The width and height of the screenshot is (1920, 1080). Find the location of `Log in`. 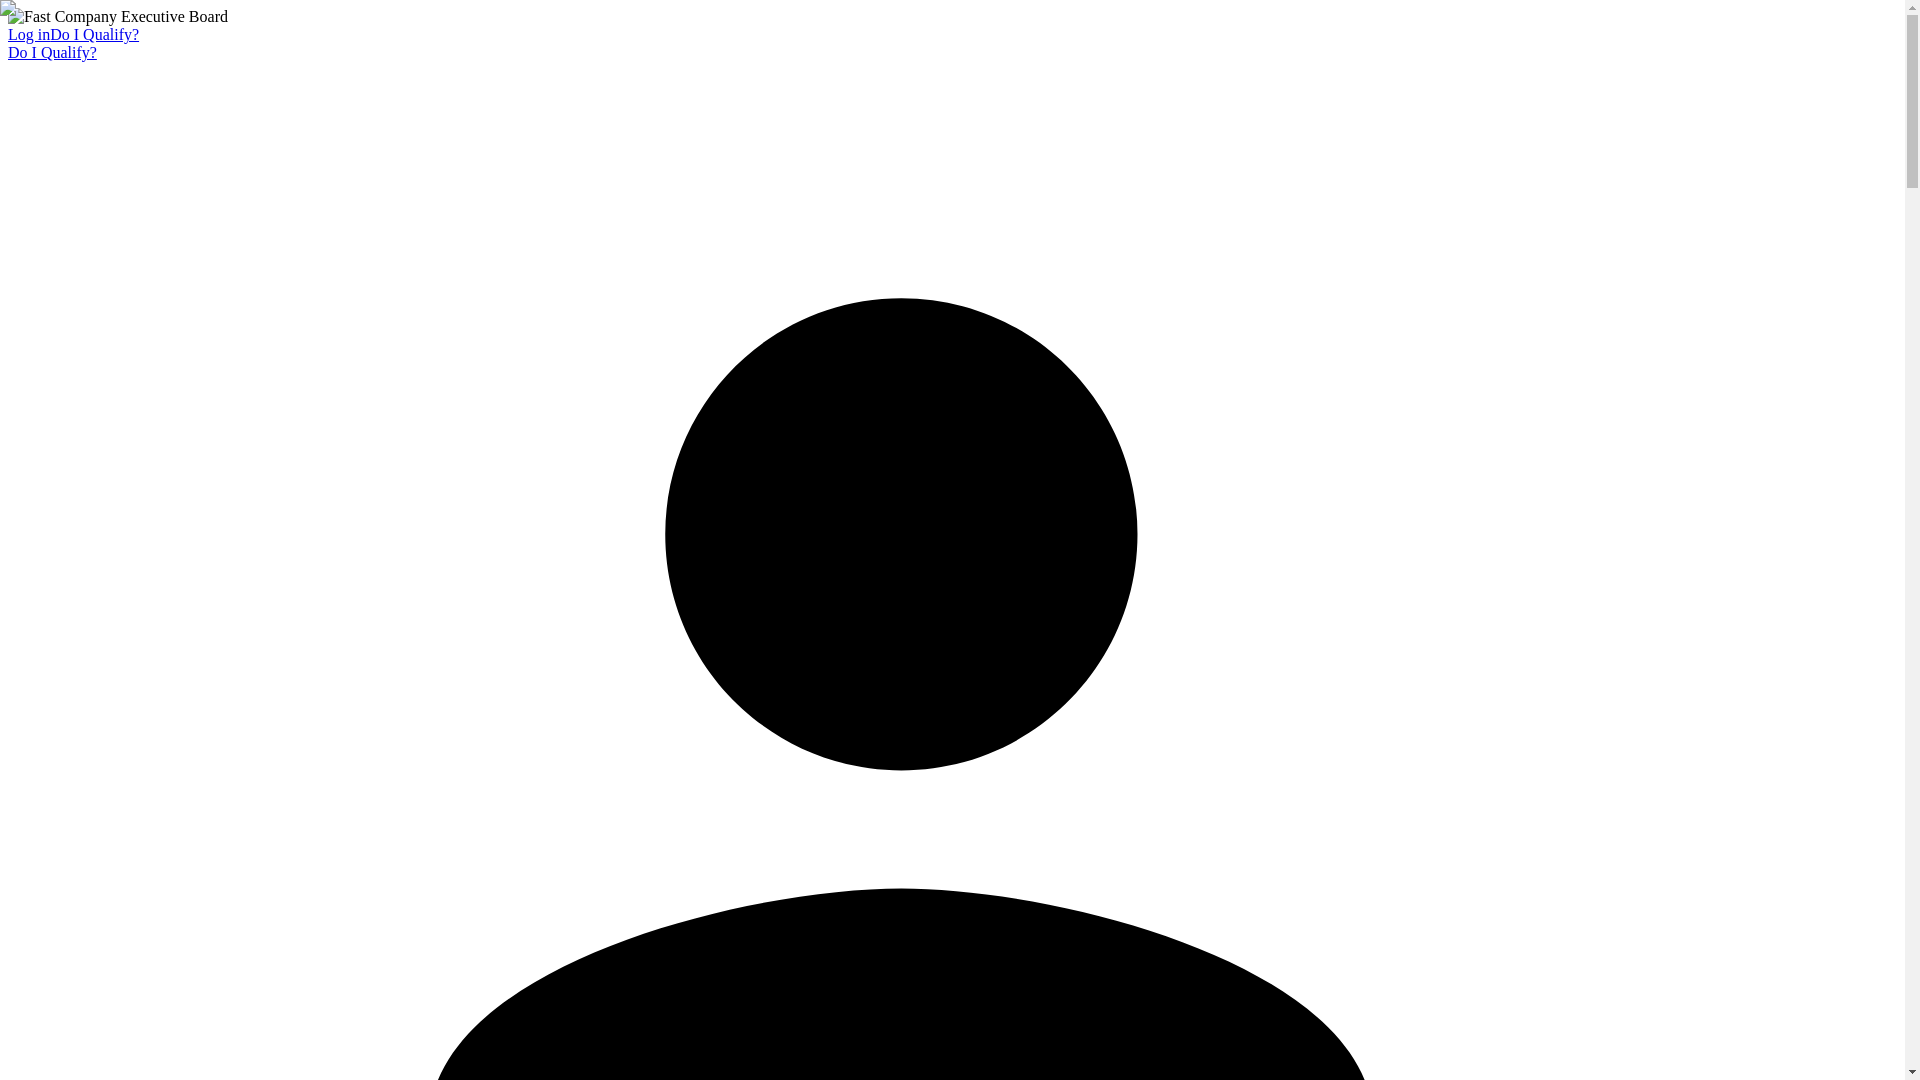

Log in is located at coordinates (28, 34).